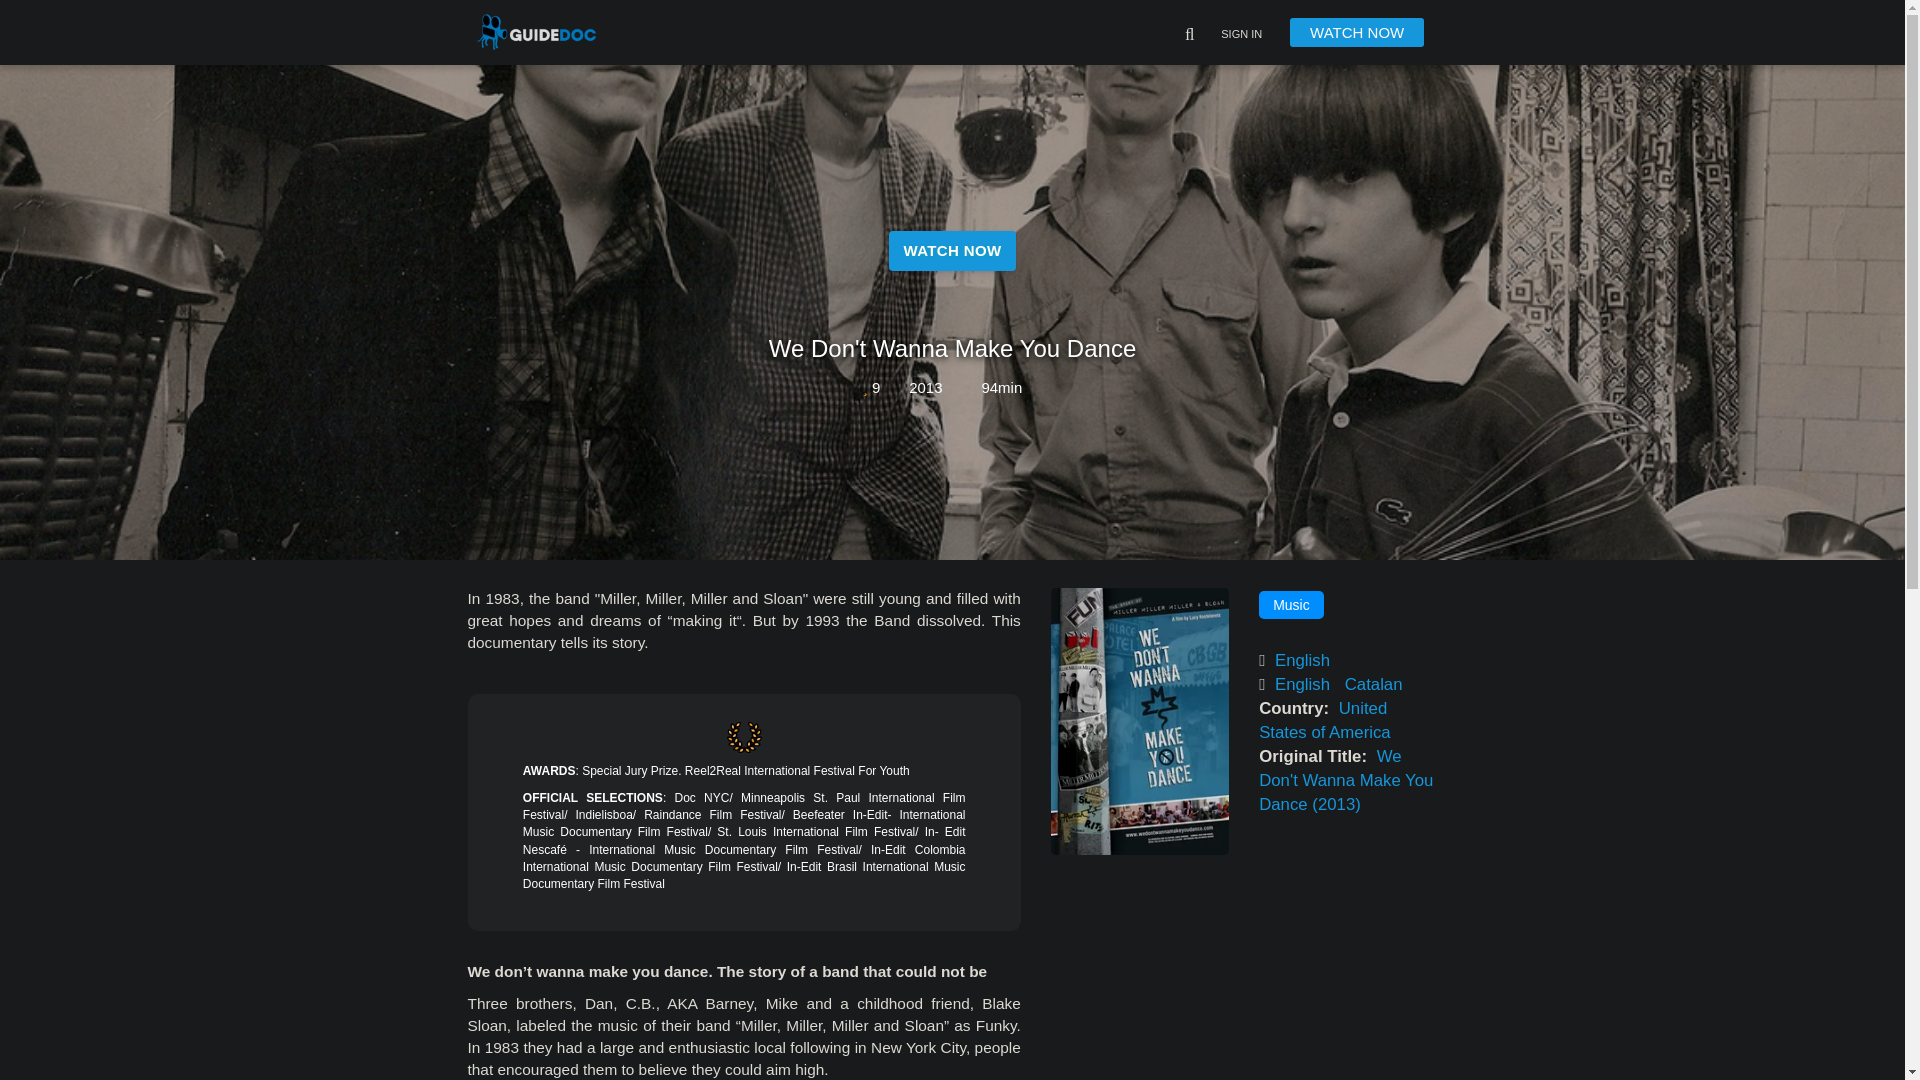 The width and height of the screenshot is (1920, 1080). I want to click on WATCH NOW, so click(952, 276).